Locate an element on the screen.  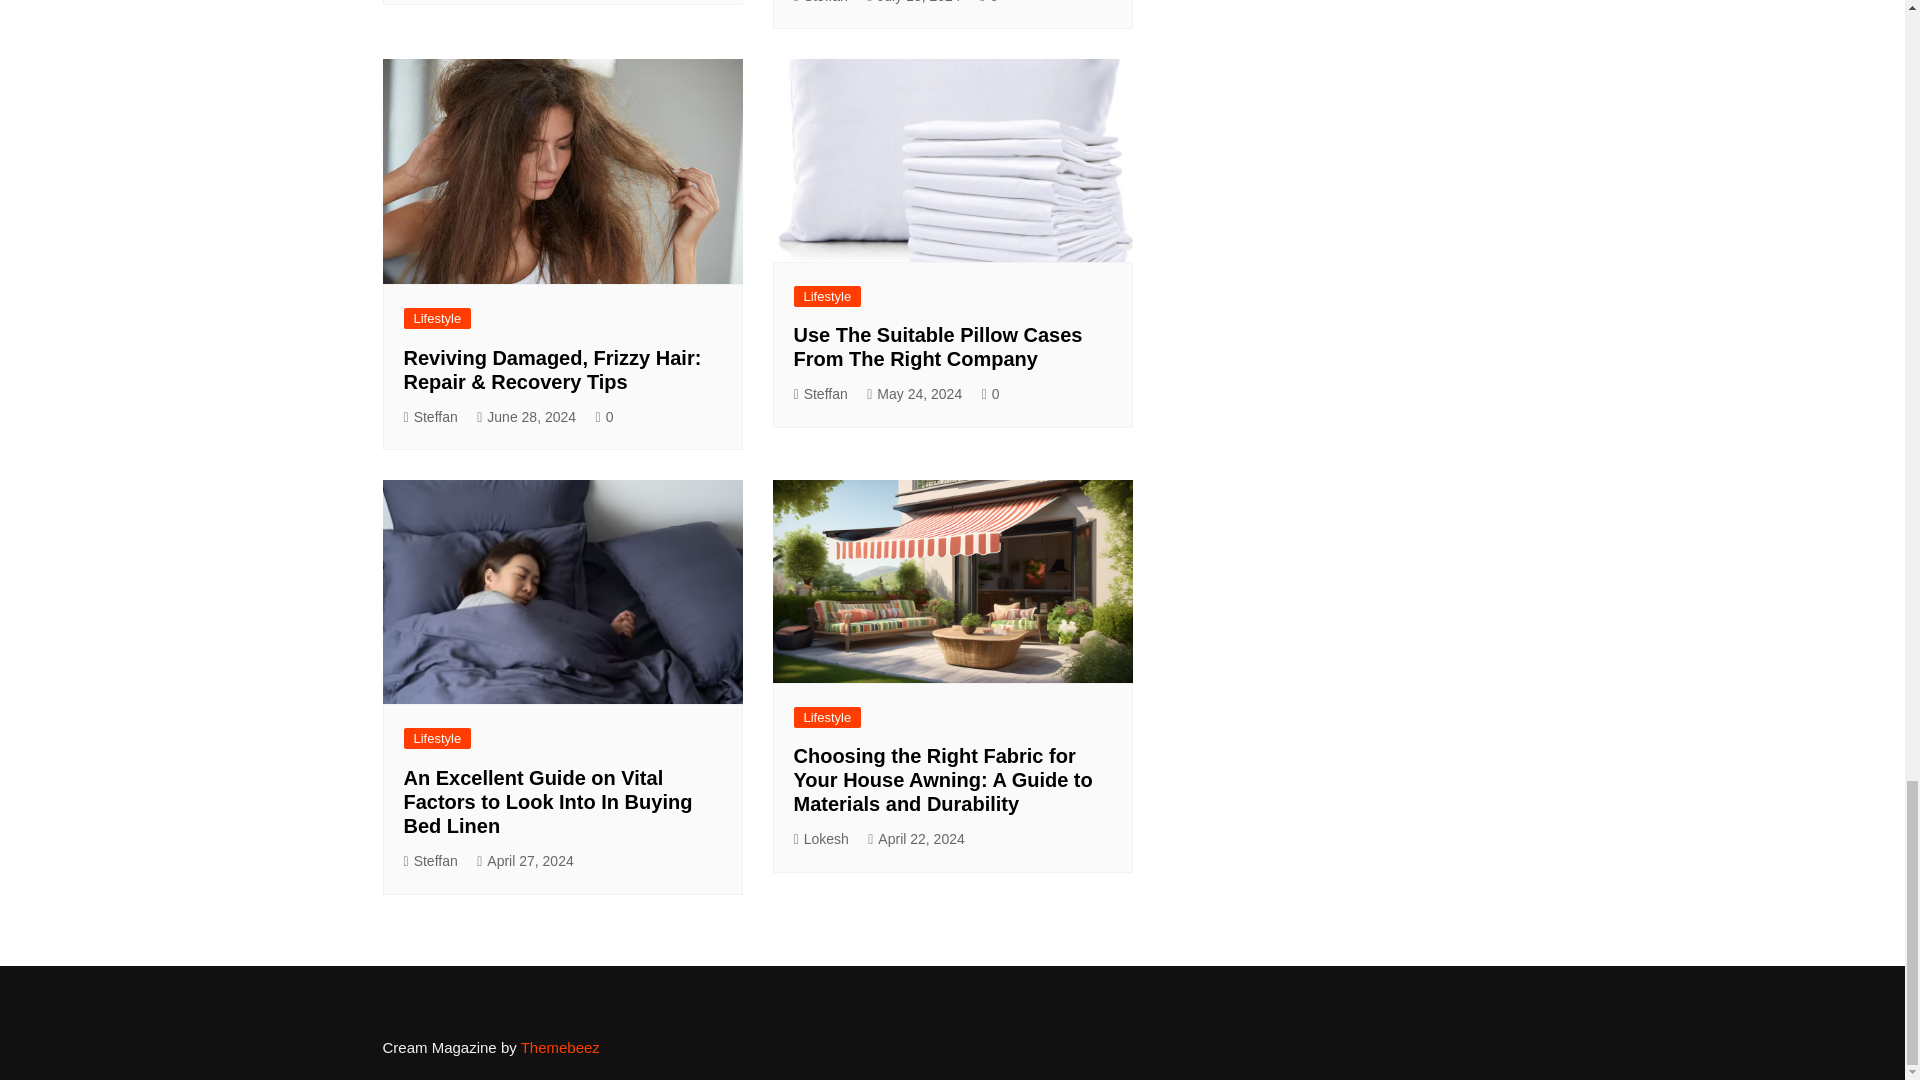
Lifestyle is located at coordinates (438, 318).